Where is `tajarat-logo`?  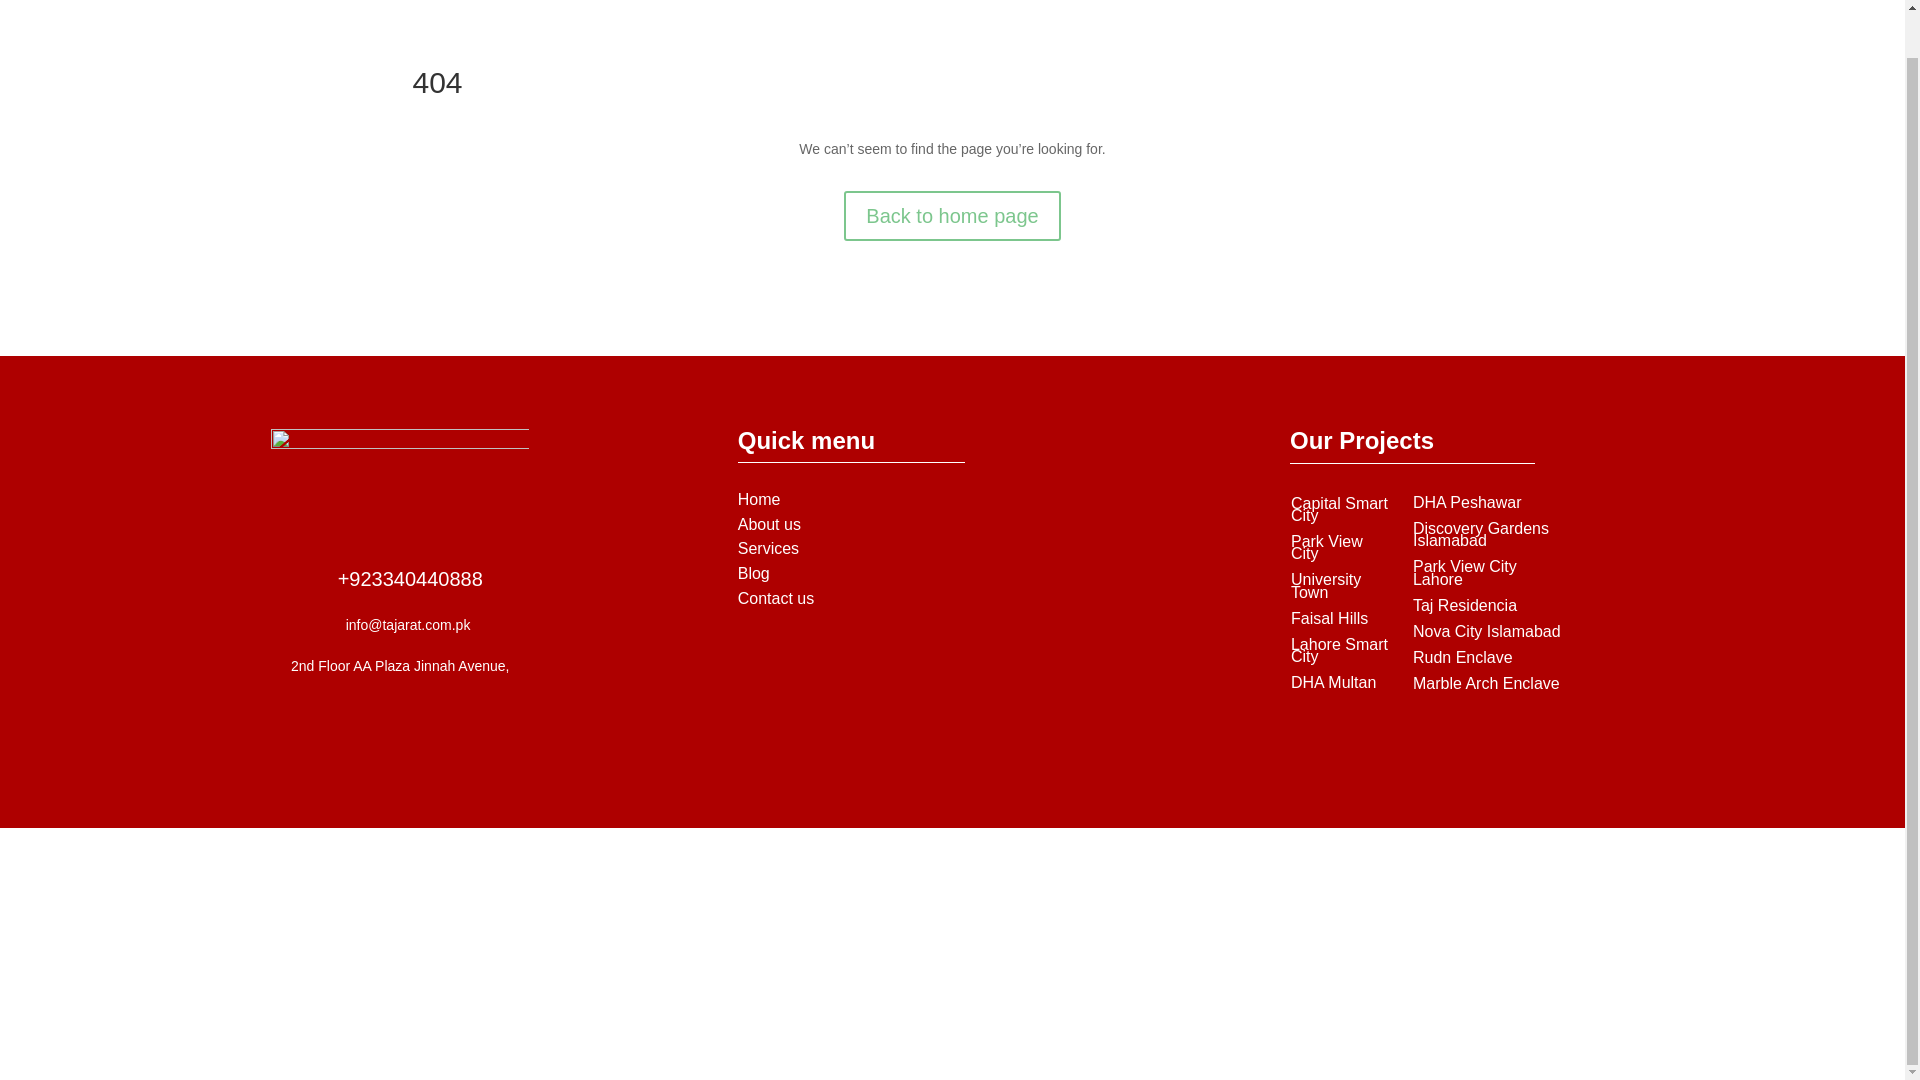
tajarat-logo is located at coordinates (400, 471).